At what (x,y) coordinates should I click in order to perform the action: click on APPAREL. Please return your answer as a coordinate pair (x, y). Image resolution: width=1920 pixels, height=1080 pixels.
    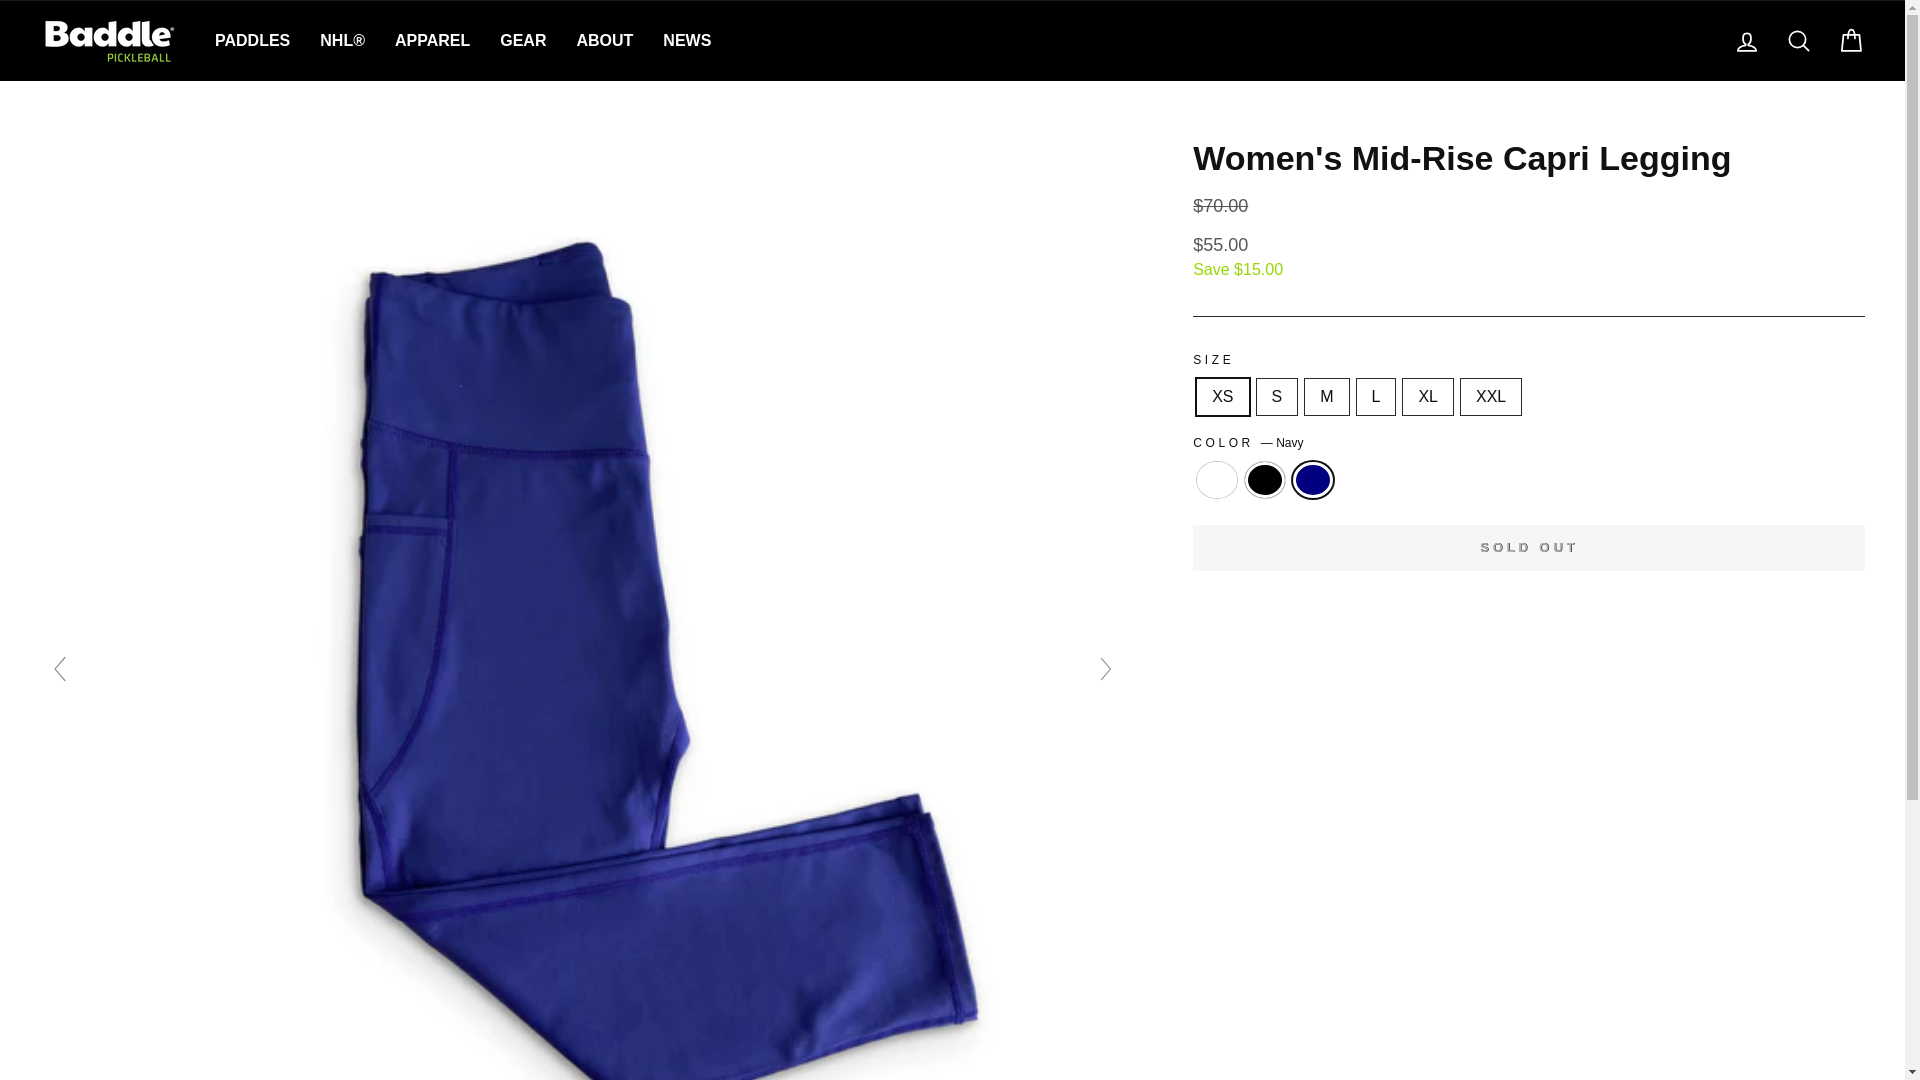
    Looking at the image, I should click on (432, 41).